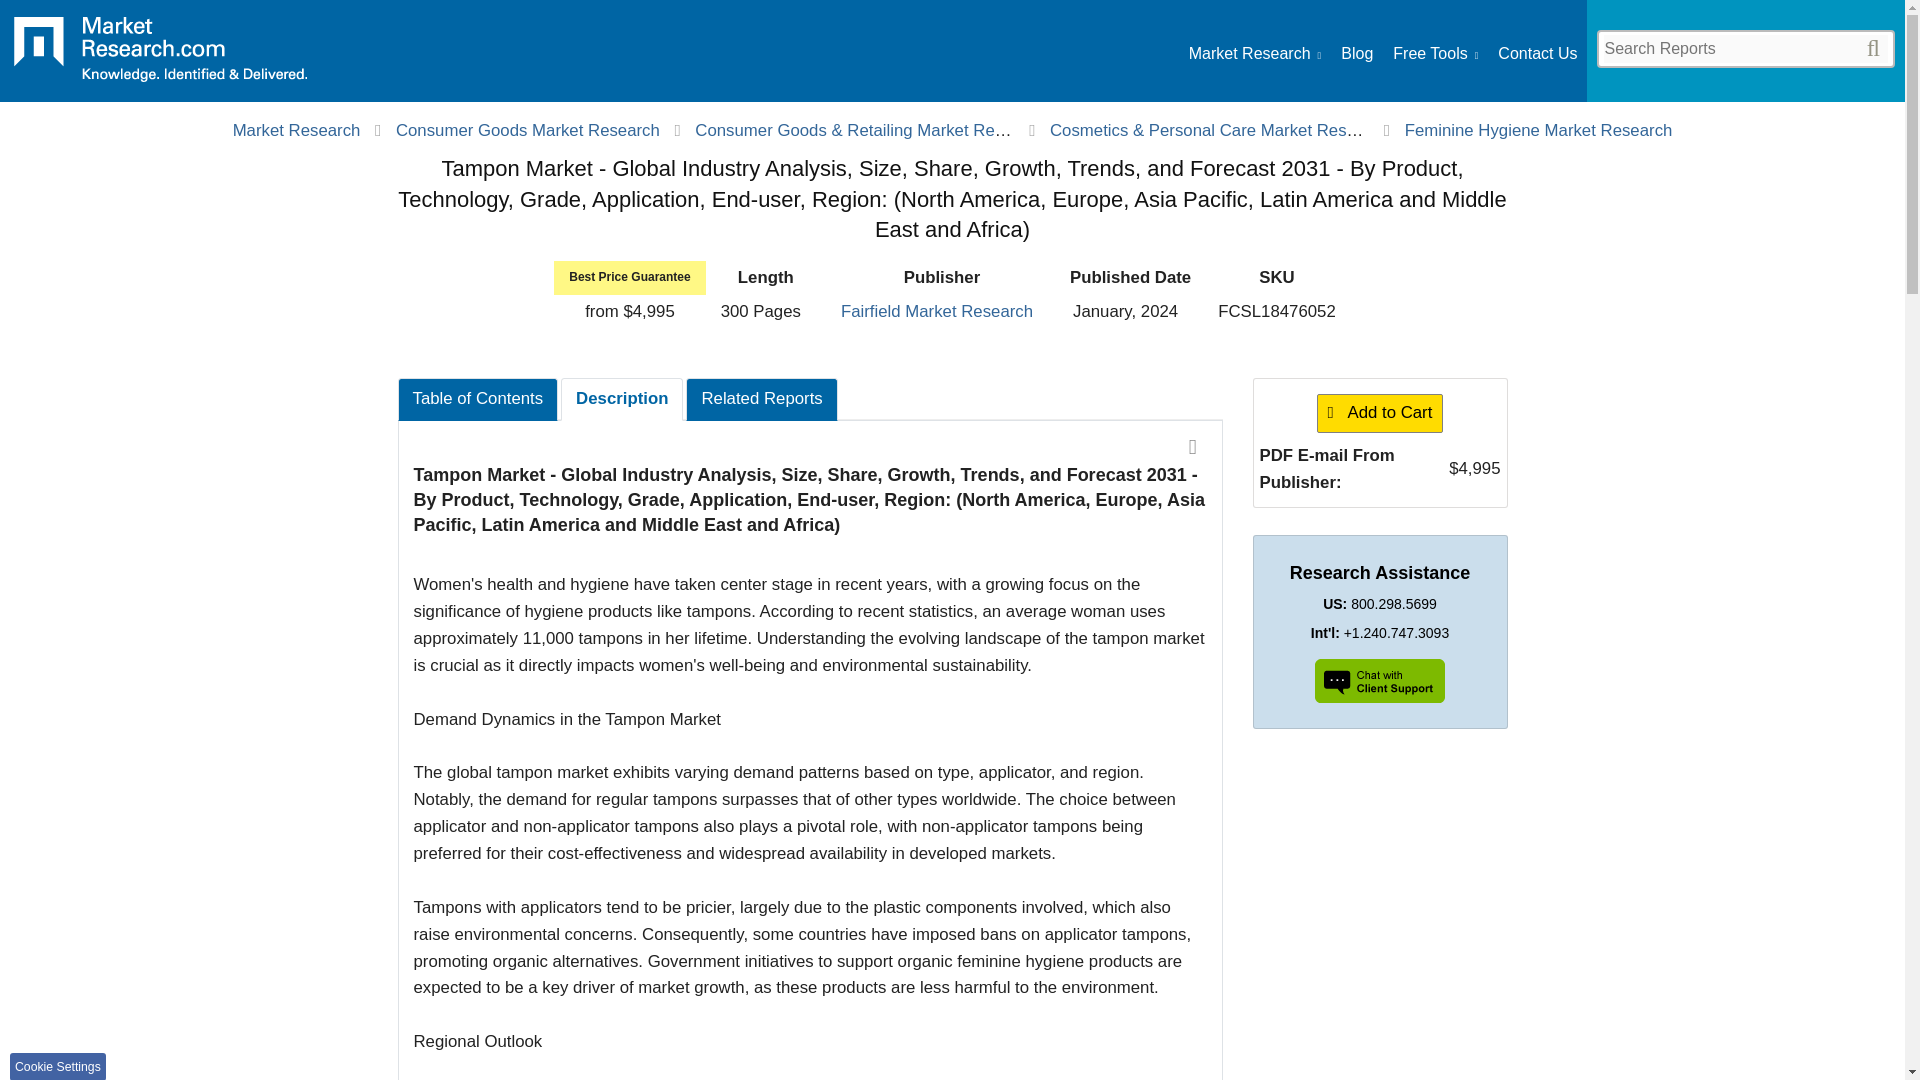 This screenshot has height=1080, width=1920. What do you see at coordinates (1436, 54) in the screenshot?
I see `Free Tools` at bounding box center [1436, 54].